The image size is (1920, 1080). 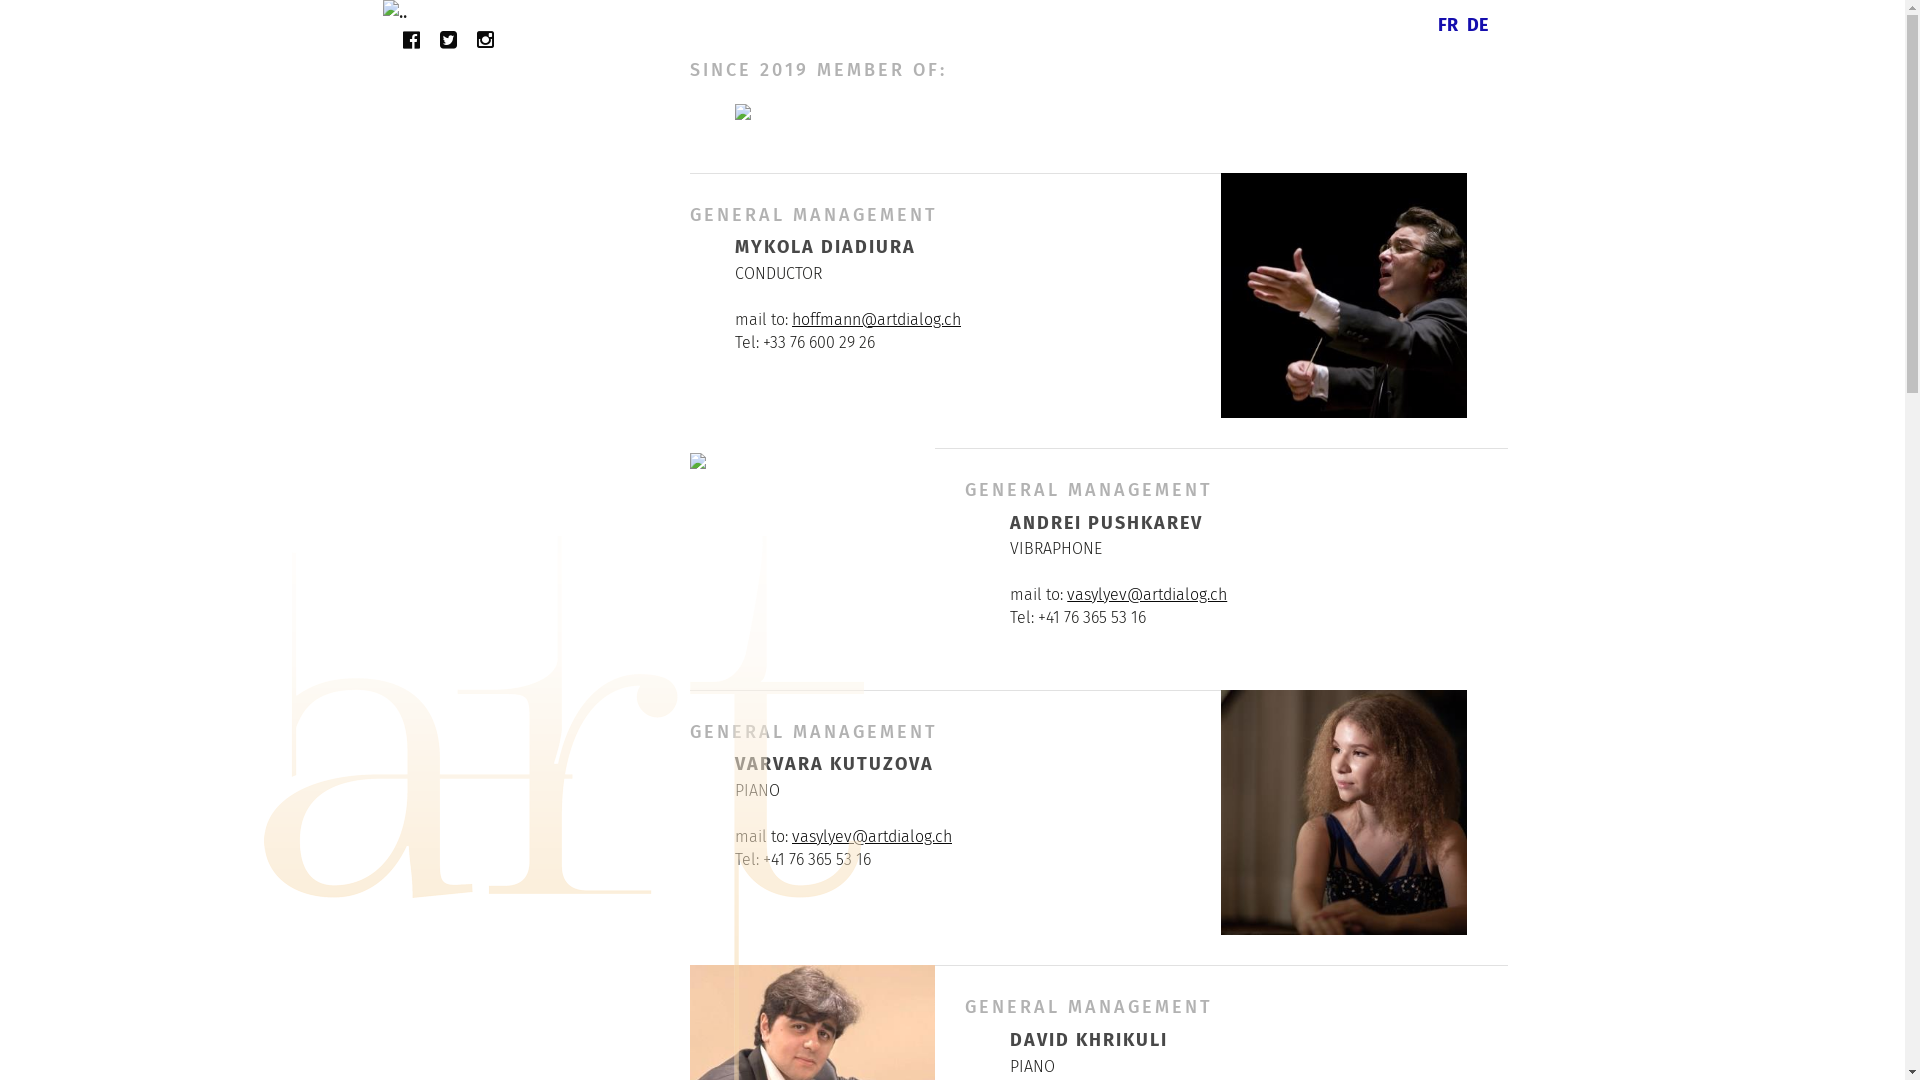 What do you see at coordinates (872, 836) in the screenshot?
I see `vasylyev@artdialog.ch` at bounding box center [872, 836].